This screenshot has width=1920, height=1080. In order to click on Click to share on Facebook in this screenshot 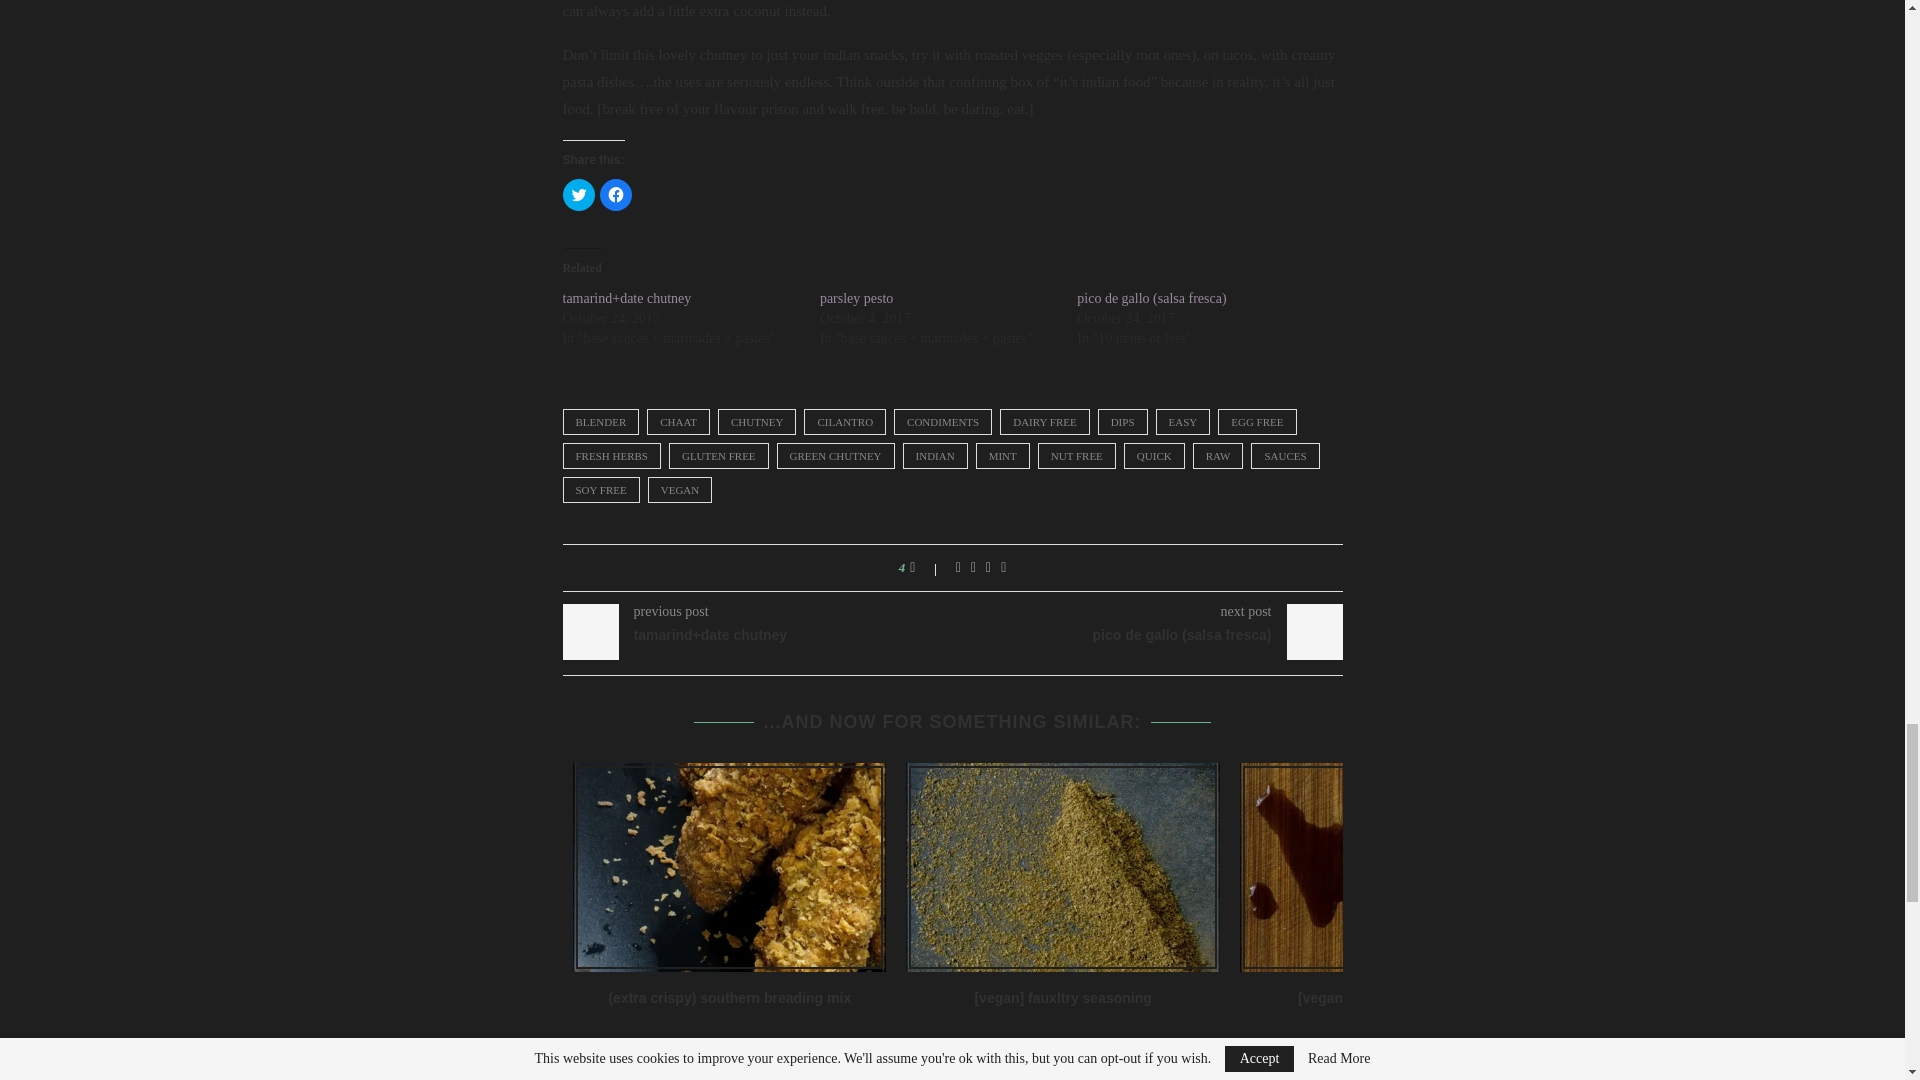, I will do `click(615, 194)`.